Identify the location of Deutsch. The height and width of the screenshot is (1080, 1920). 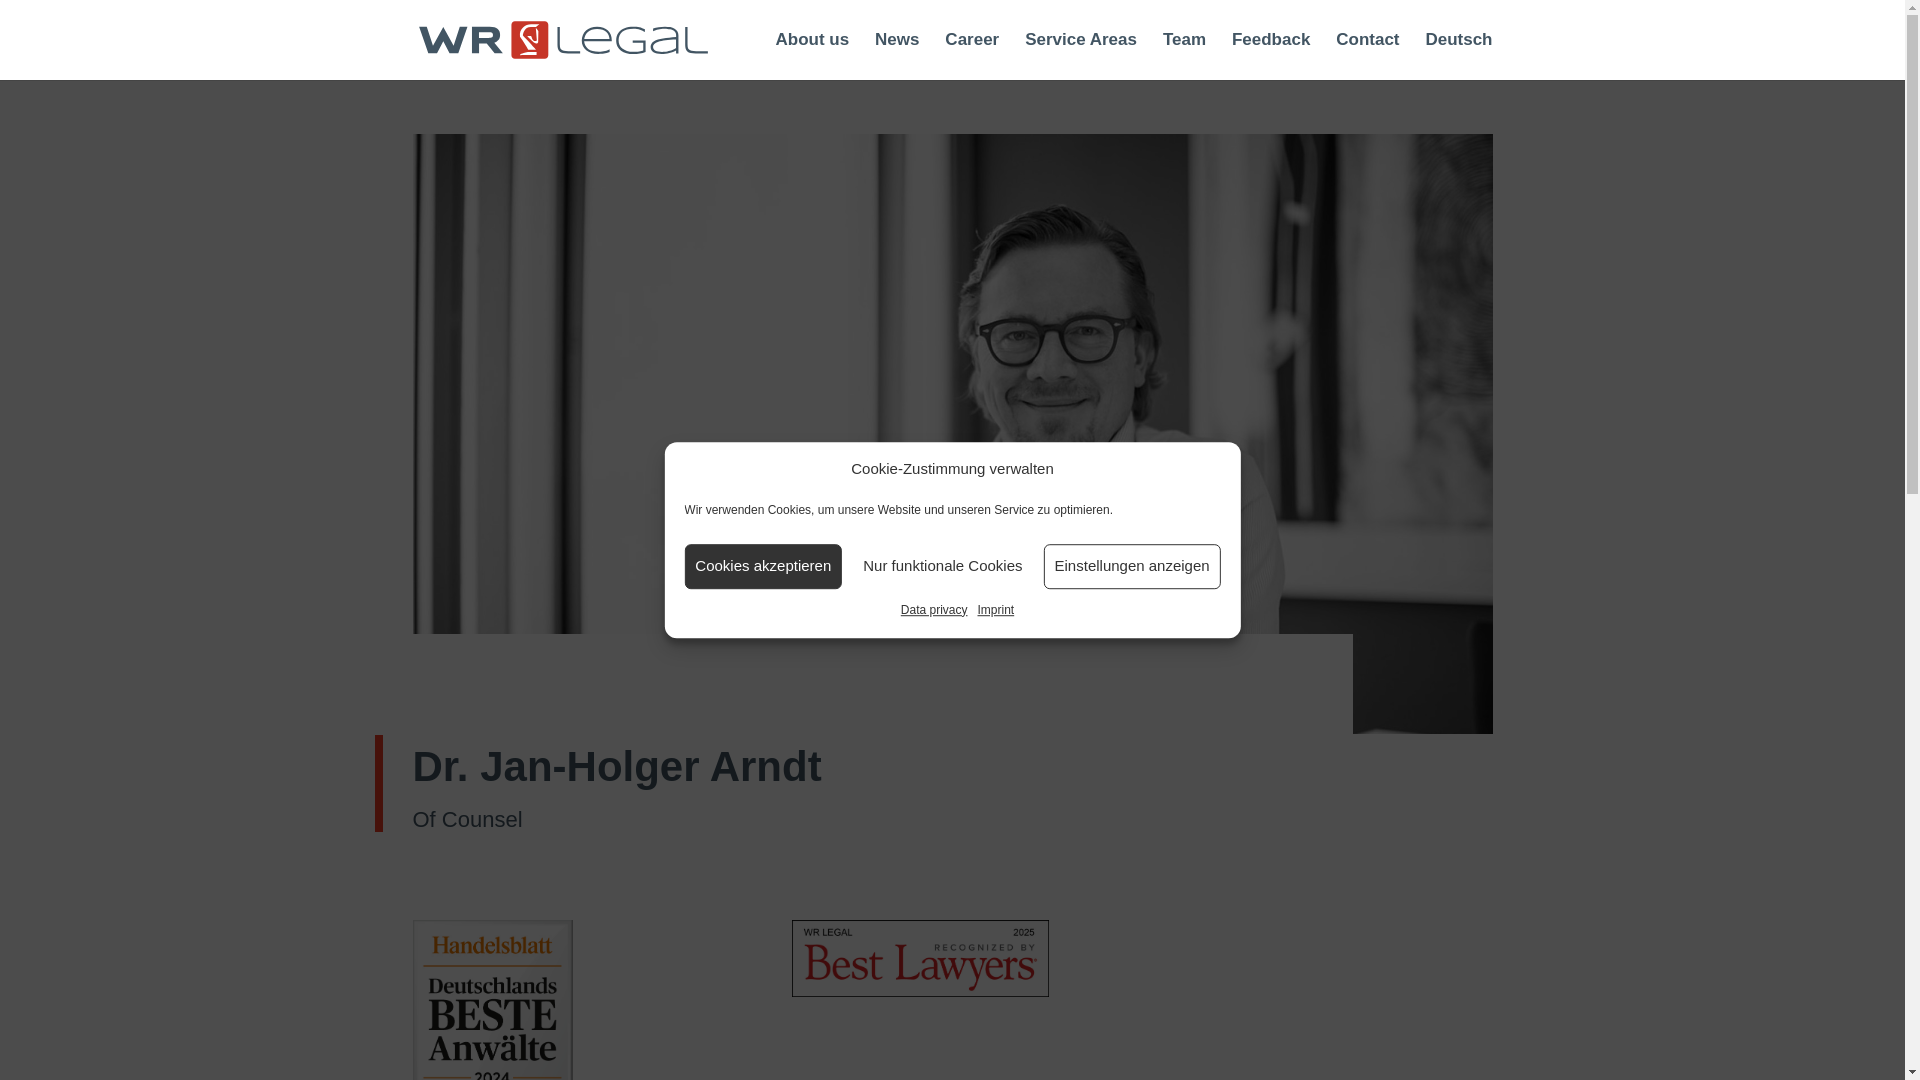
(1458, 56).